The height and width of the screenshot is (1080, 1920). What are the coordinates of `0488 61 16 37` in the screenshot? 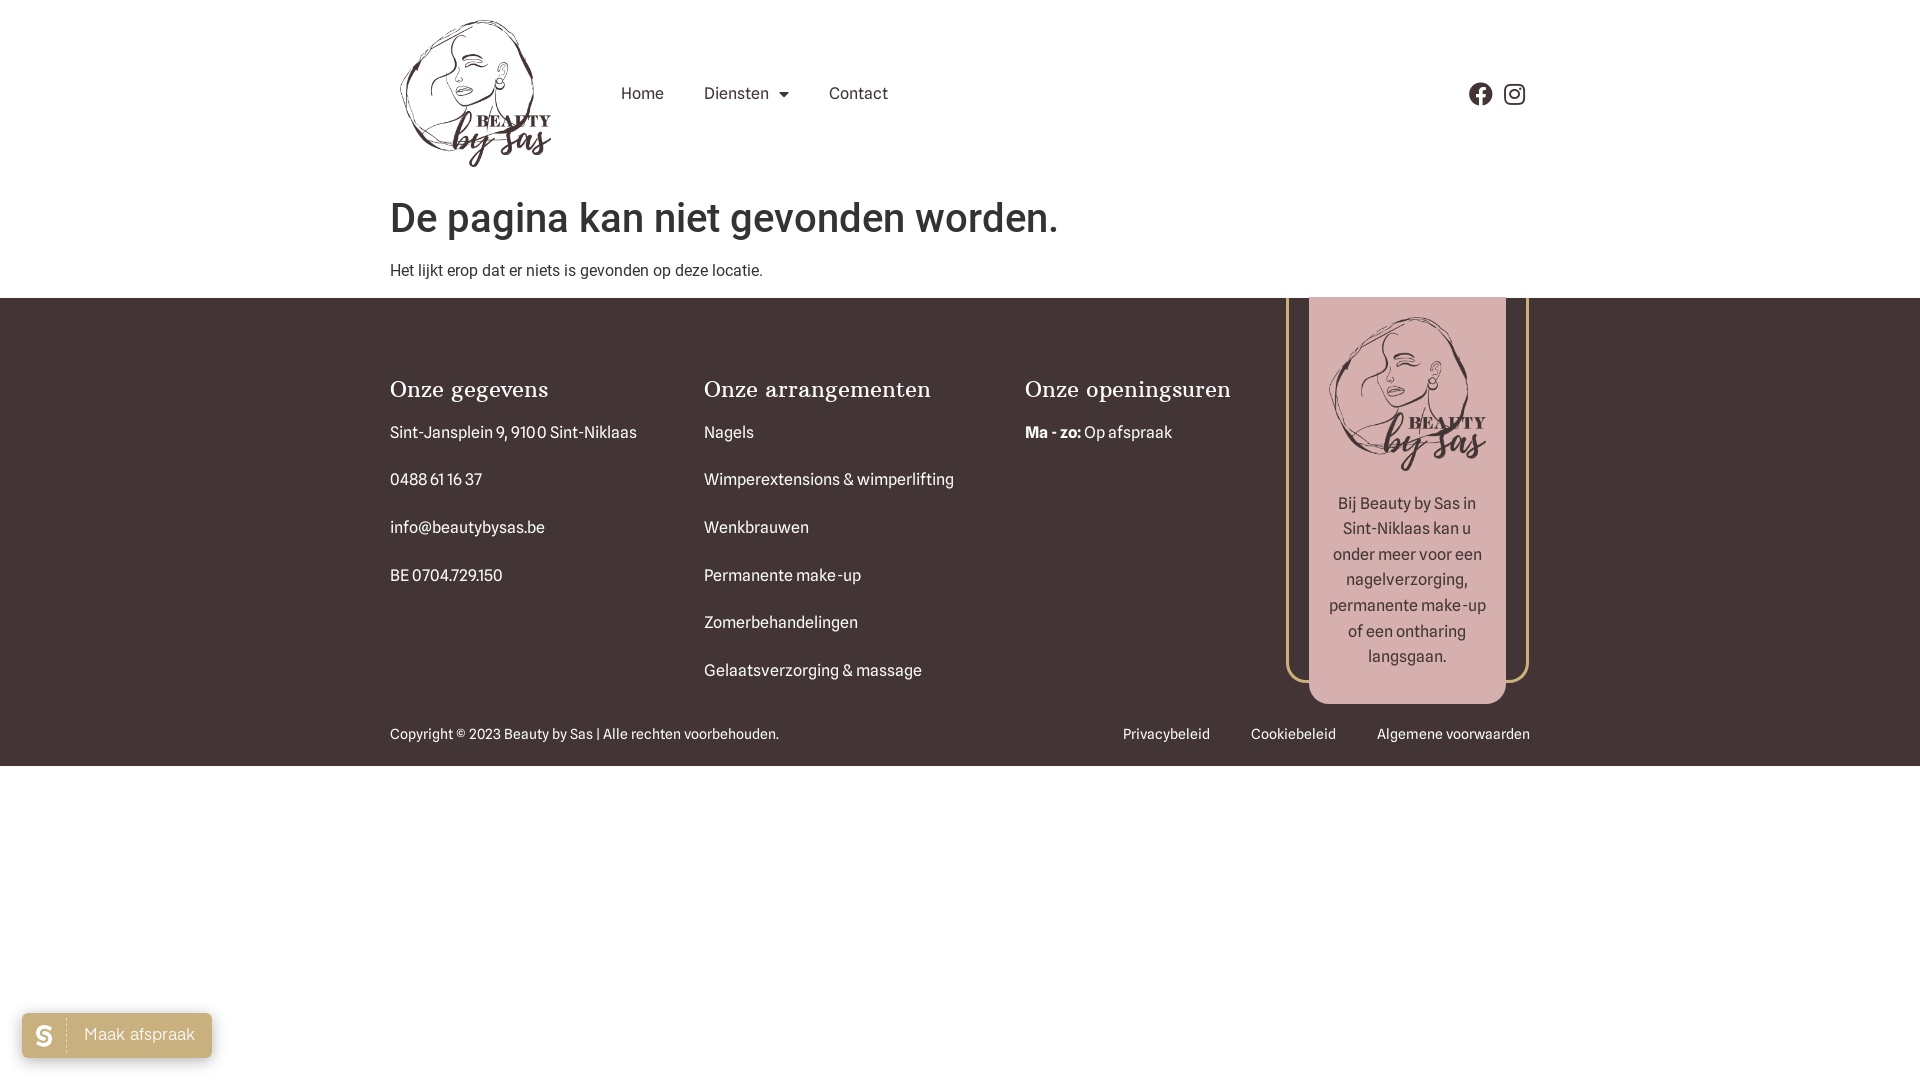 It's located at (527, 480).